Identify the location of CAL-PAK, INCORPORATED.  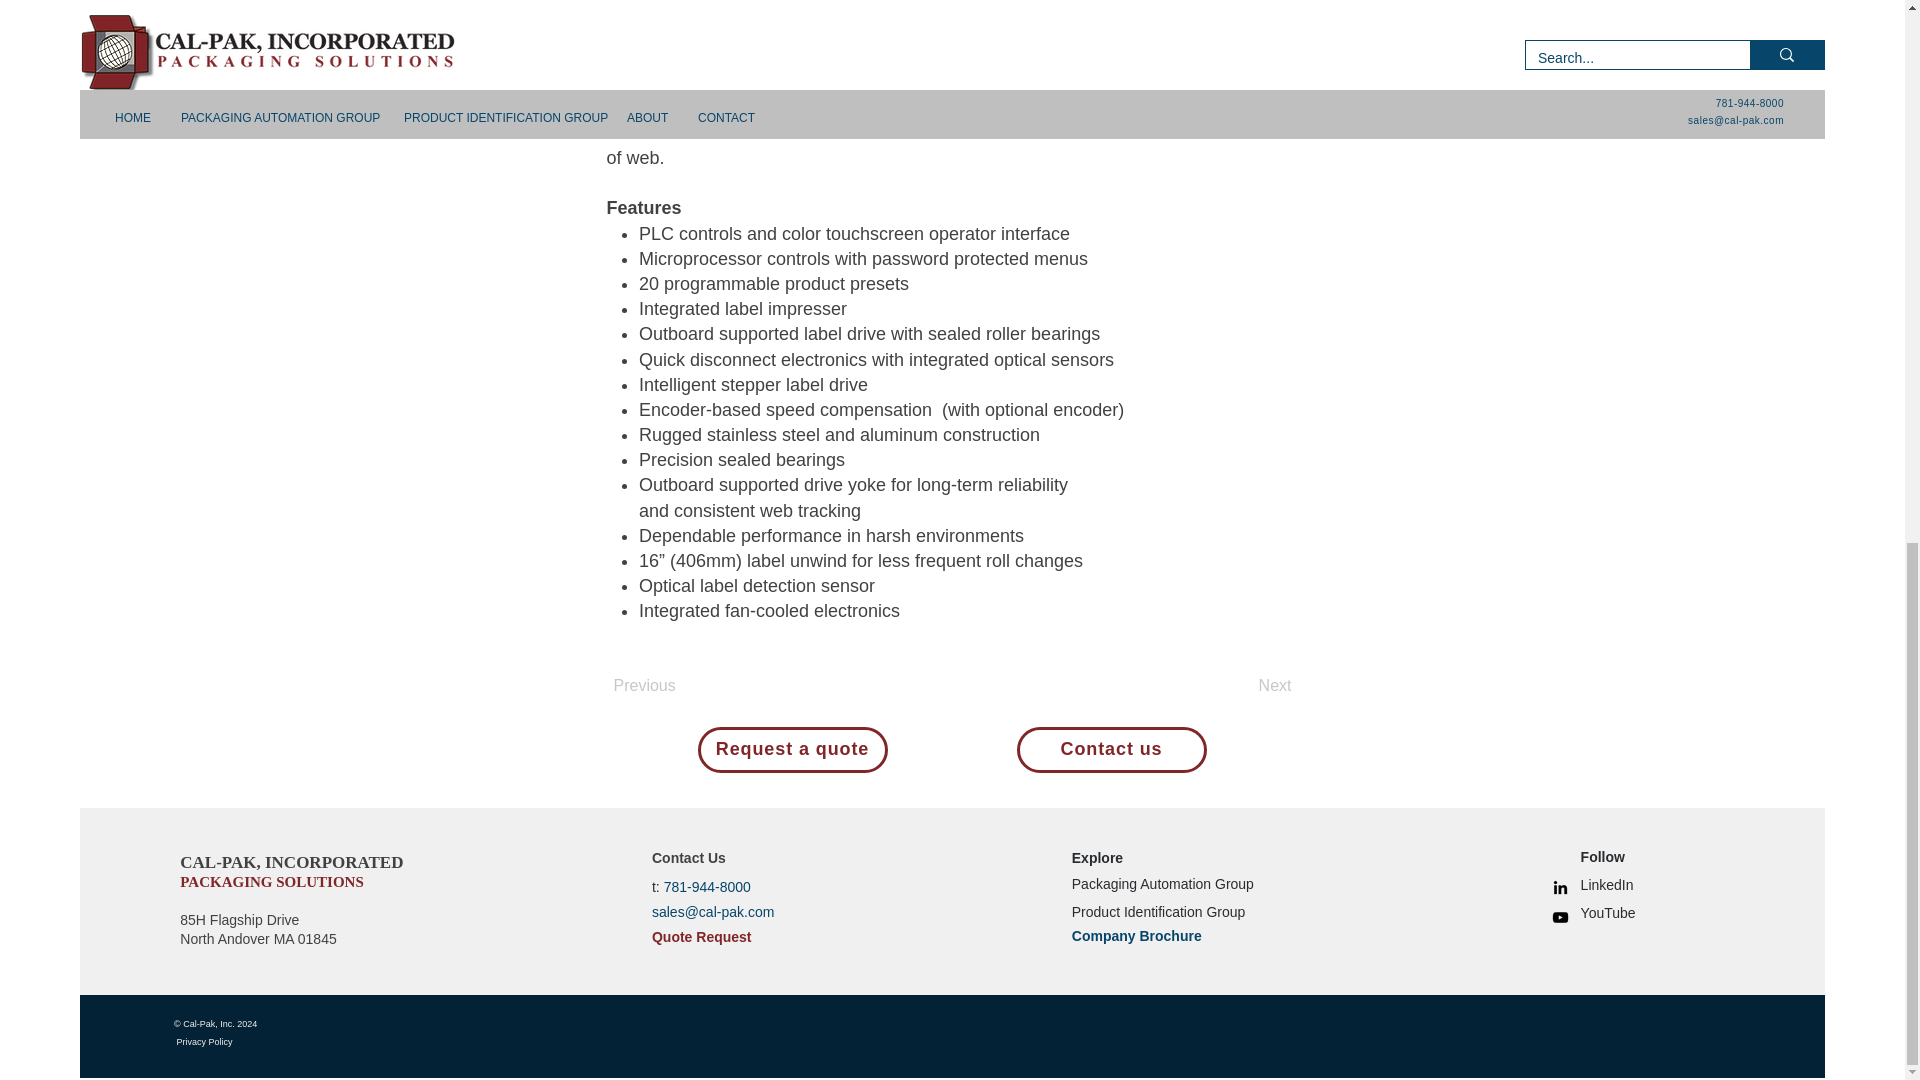
(292, 862).